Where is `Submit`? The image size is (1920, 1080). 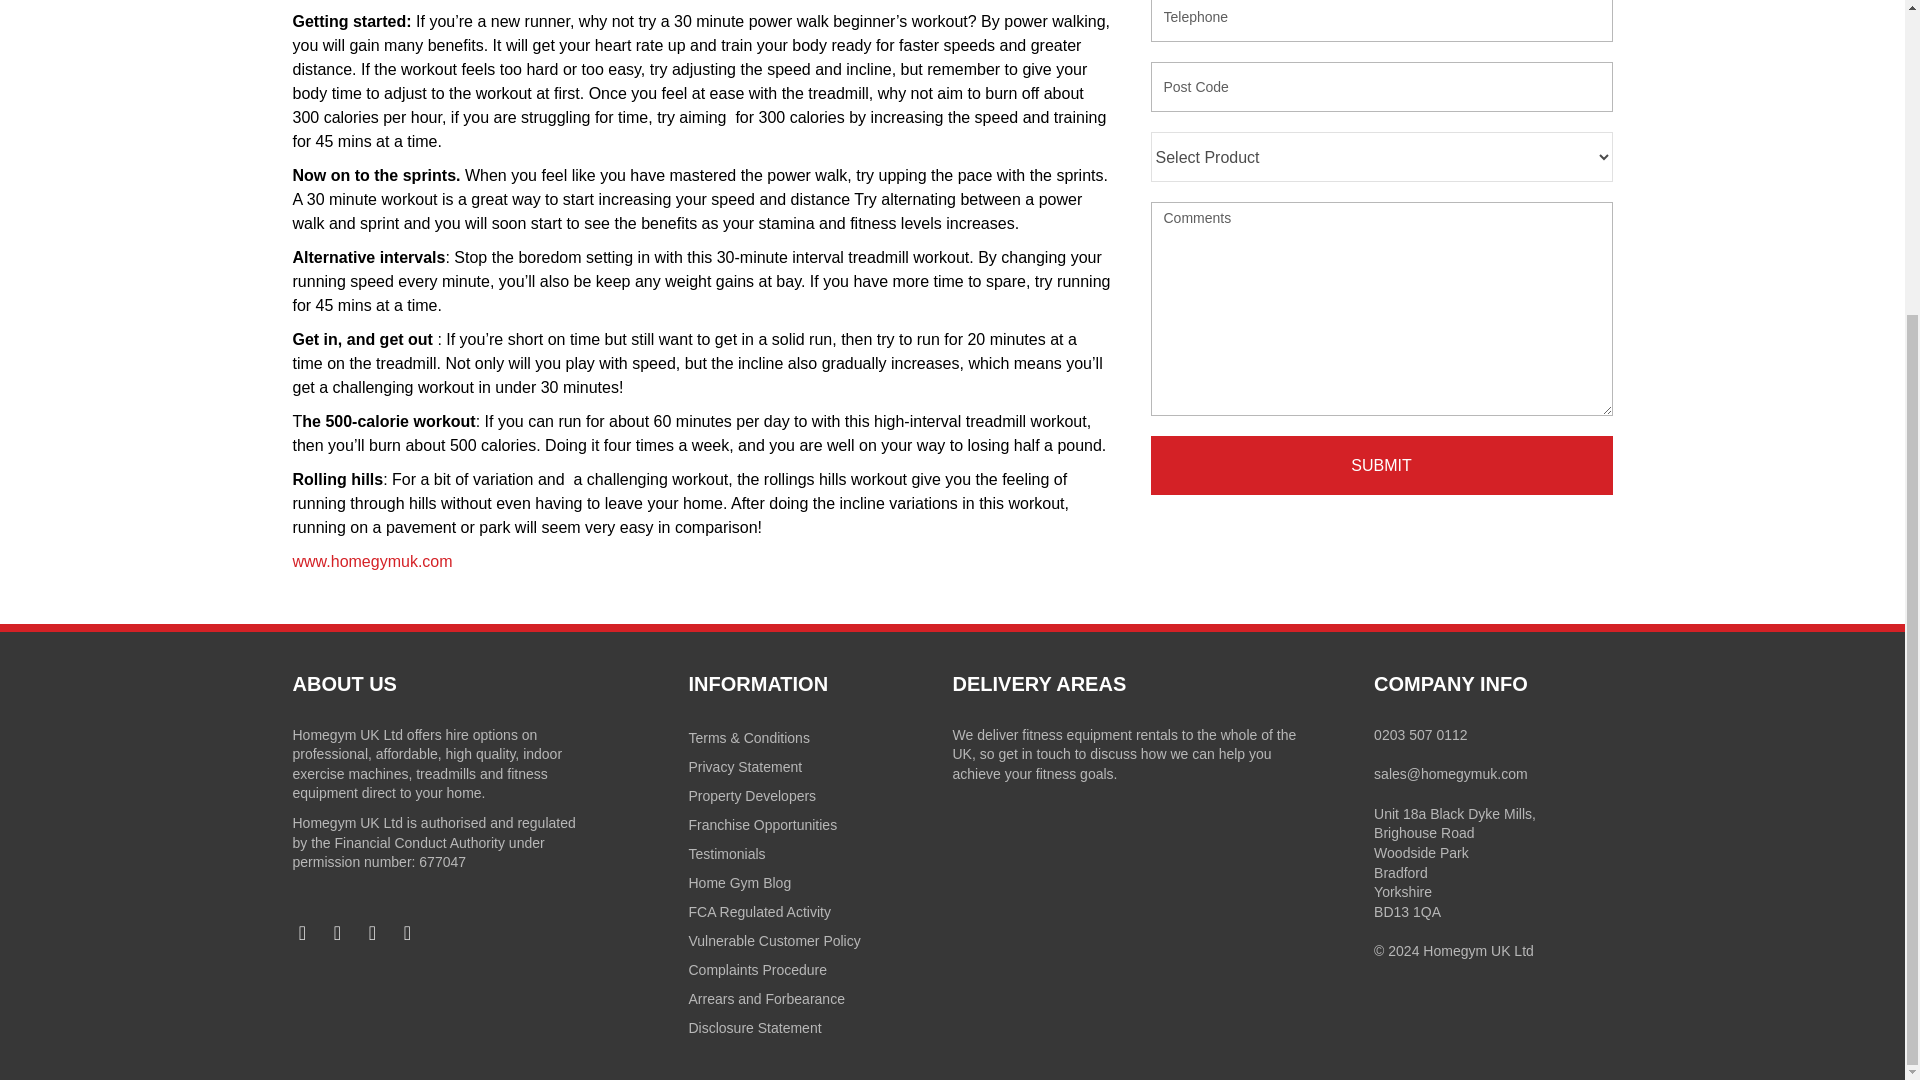
Submit is located at coordinates (1381, 465).